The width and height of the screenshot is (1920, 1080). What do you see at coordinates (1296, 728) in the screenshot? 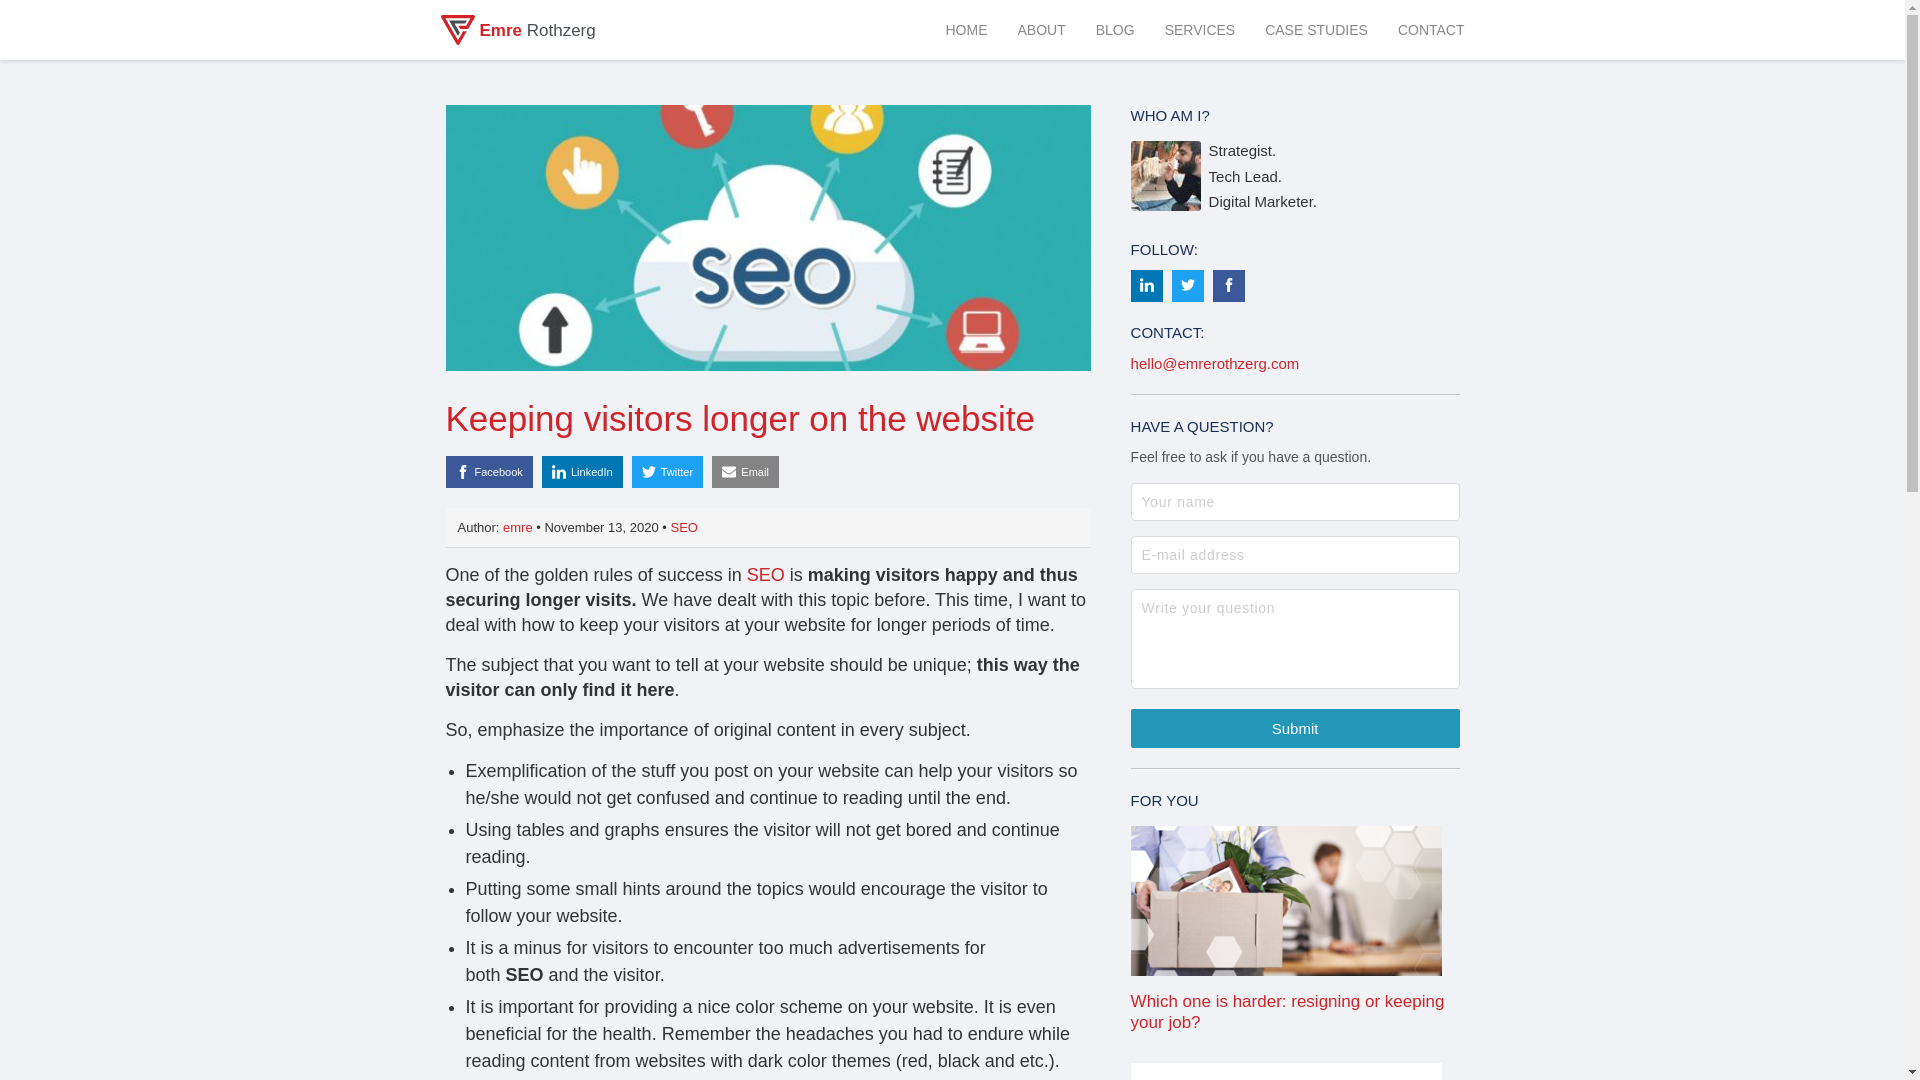
I see `Submit` at bounding box center [1296, 728].